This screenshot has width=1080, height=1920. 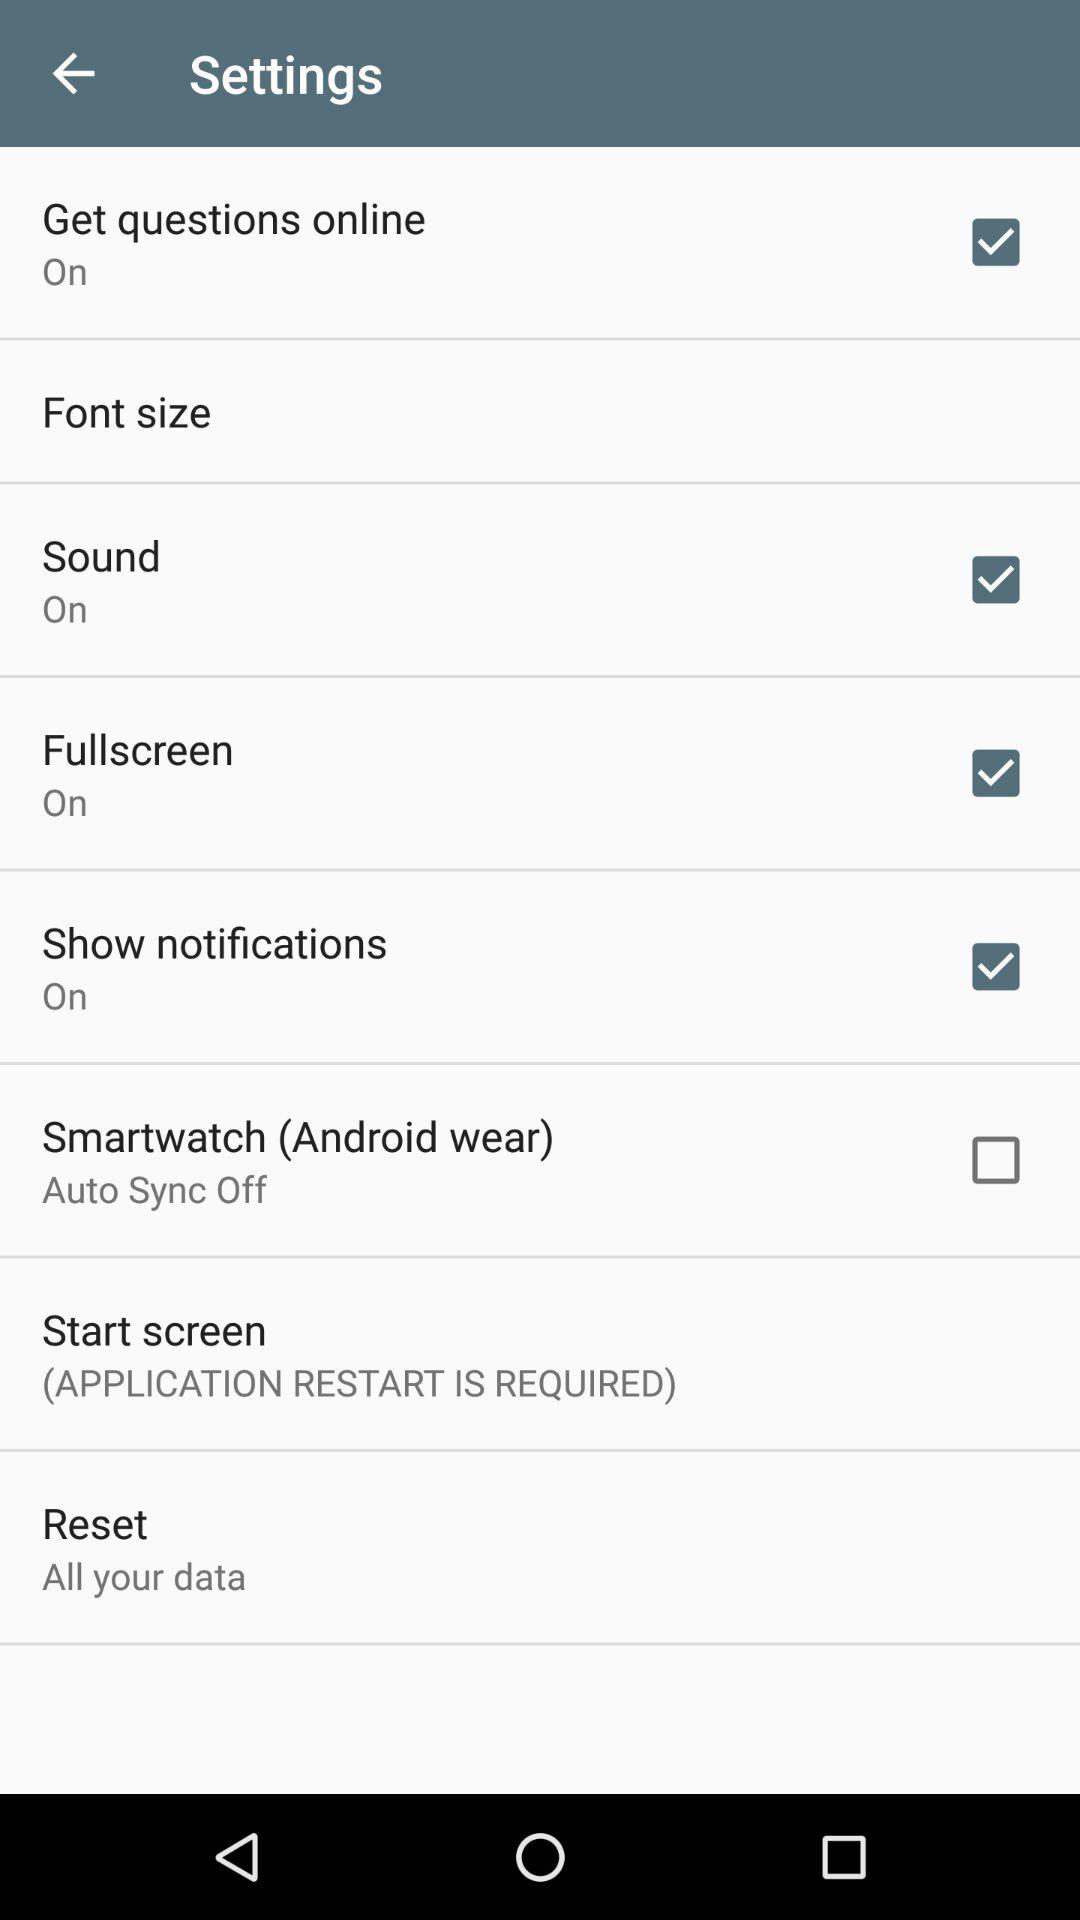 What do you see at coordinates (214, 942) in the screenshot?
I see `open icon above the on` at bounding box center [214, 942].